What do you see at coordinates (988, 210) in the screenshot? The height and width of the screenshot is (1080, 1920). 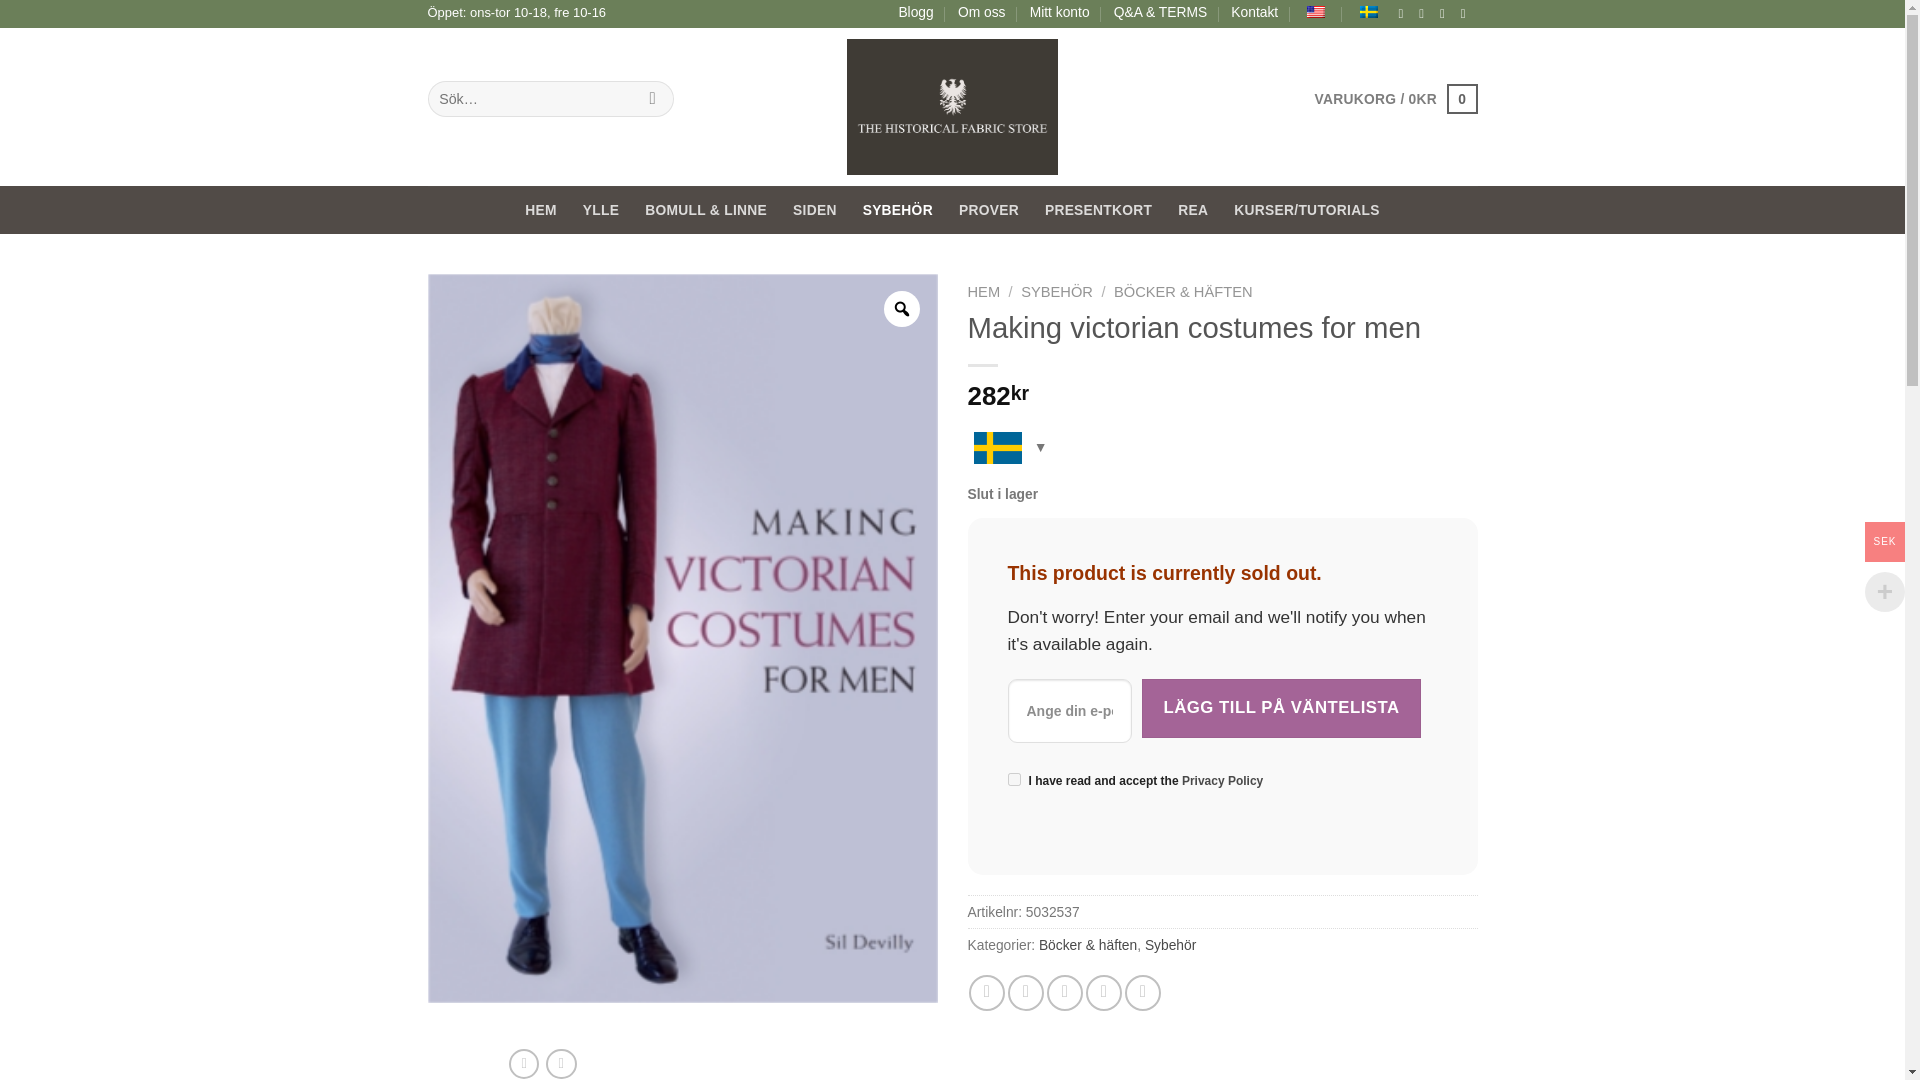 I see `PROVER` at bounding box center [988, 210].